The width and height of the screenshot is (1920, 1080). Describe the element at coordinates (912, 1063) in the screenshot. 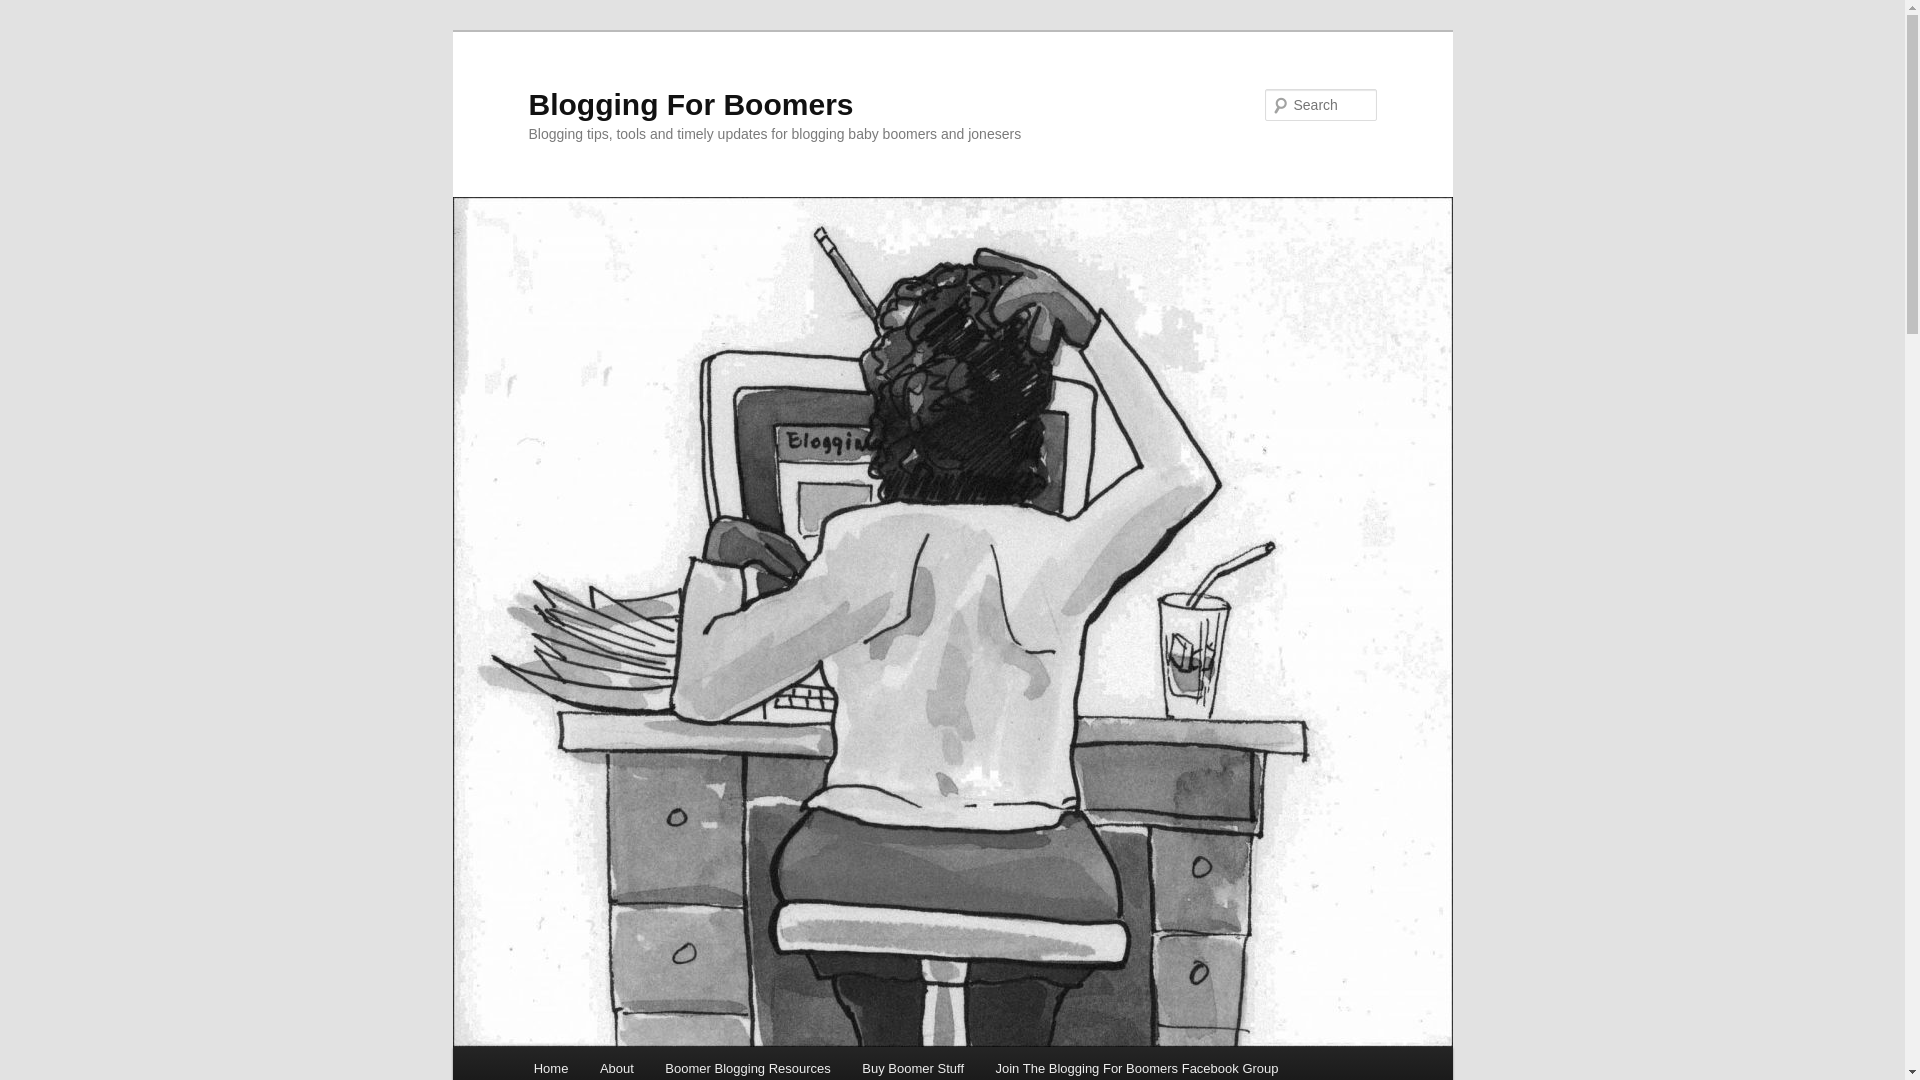

I see `Buy Boomer Stuff` at that location.